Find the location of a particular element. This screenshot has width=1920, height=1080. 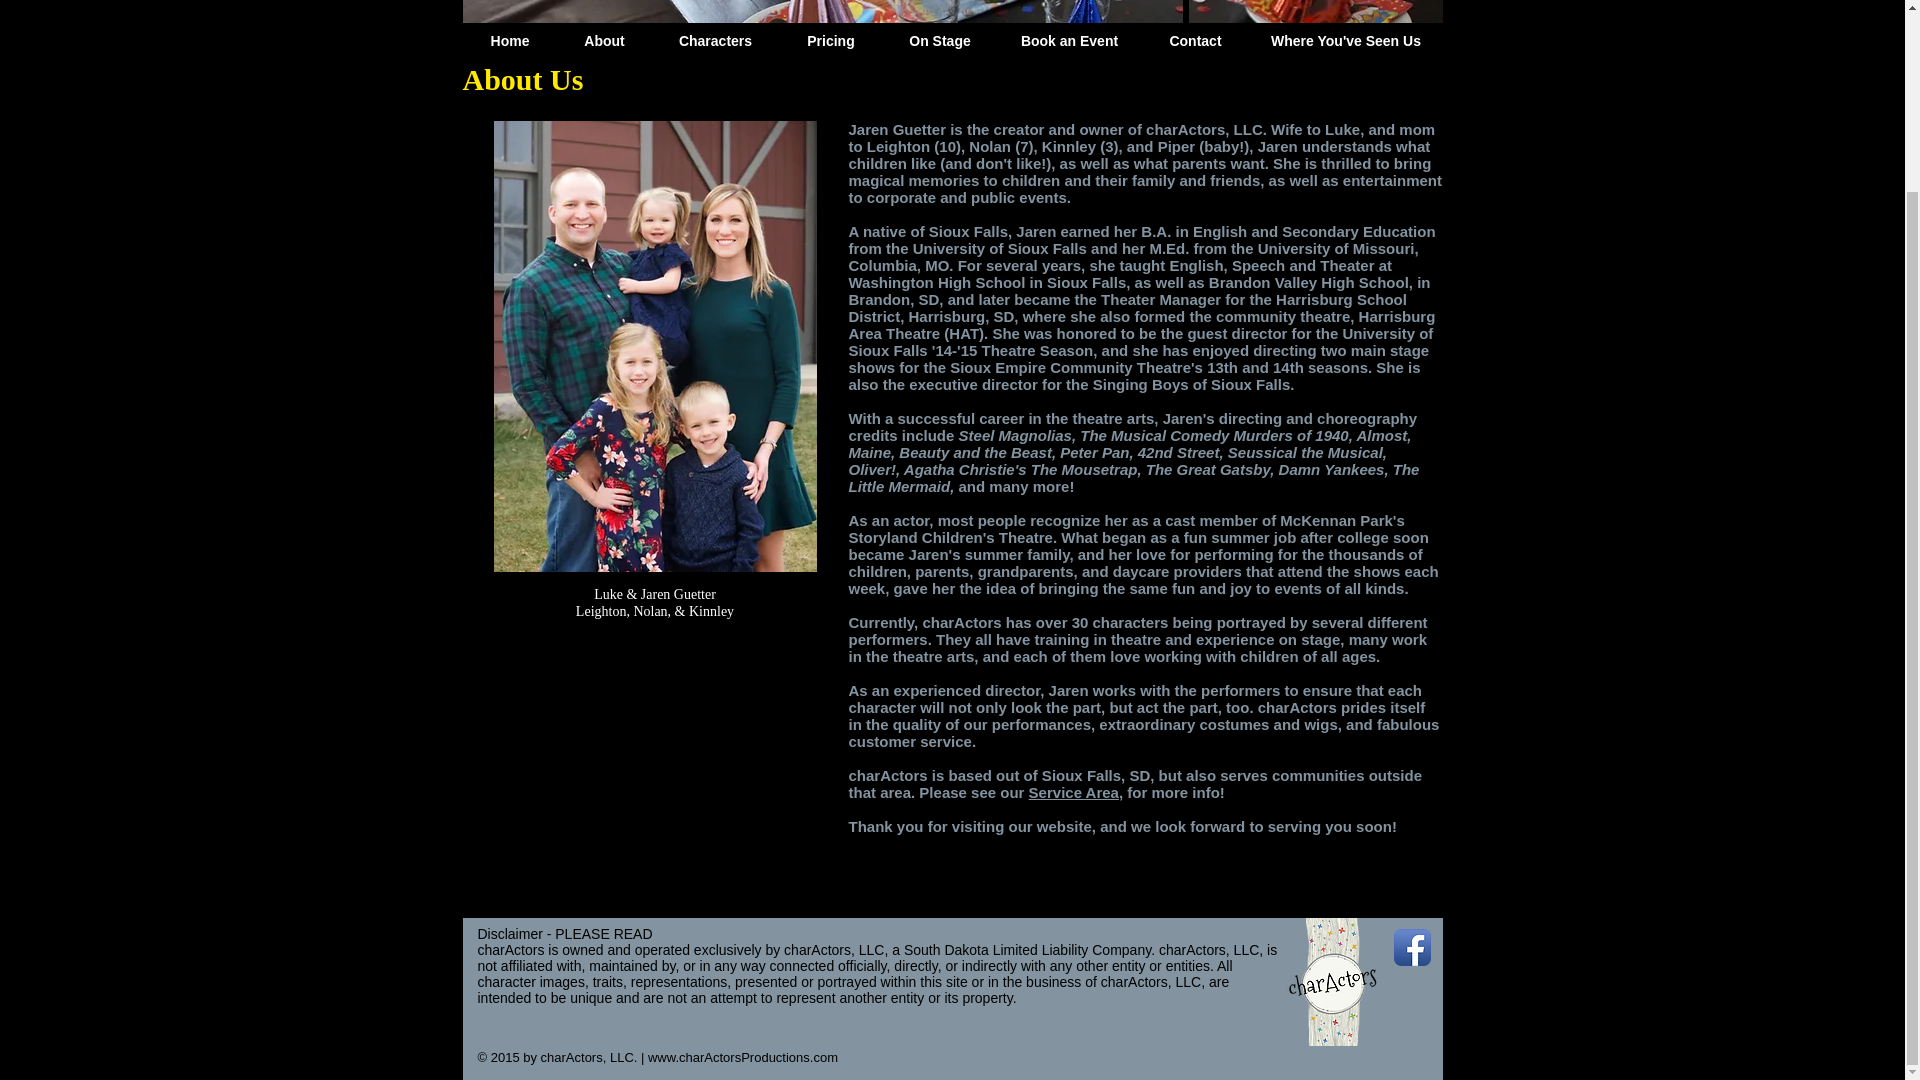

Home is located at coordinates (510, 40).